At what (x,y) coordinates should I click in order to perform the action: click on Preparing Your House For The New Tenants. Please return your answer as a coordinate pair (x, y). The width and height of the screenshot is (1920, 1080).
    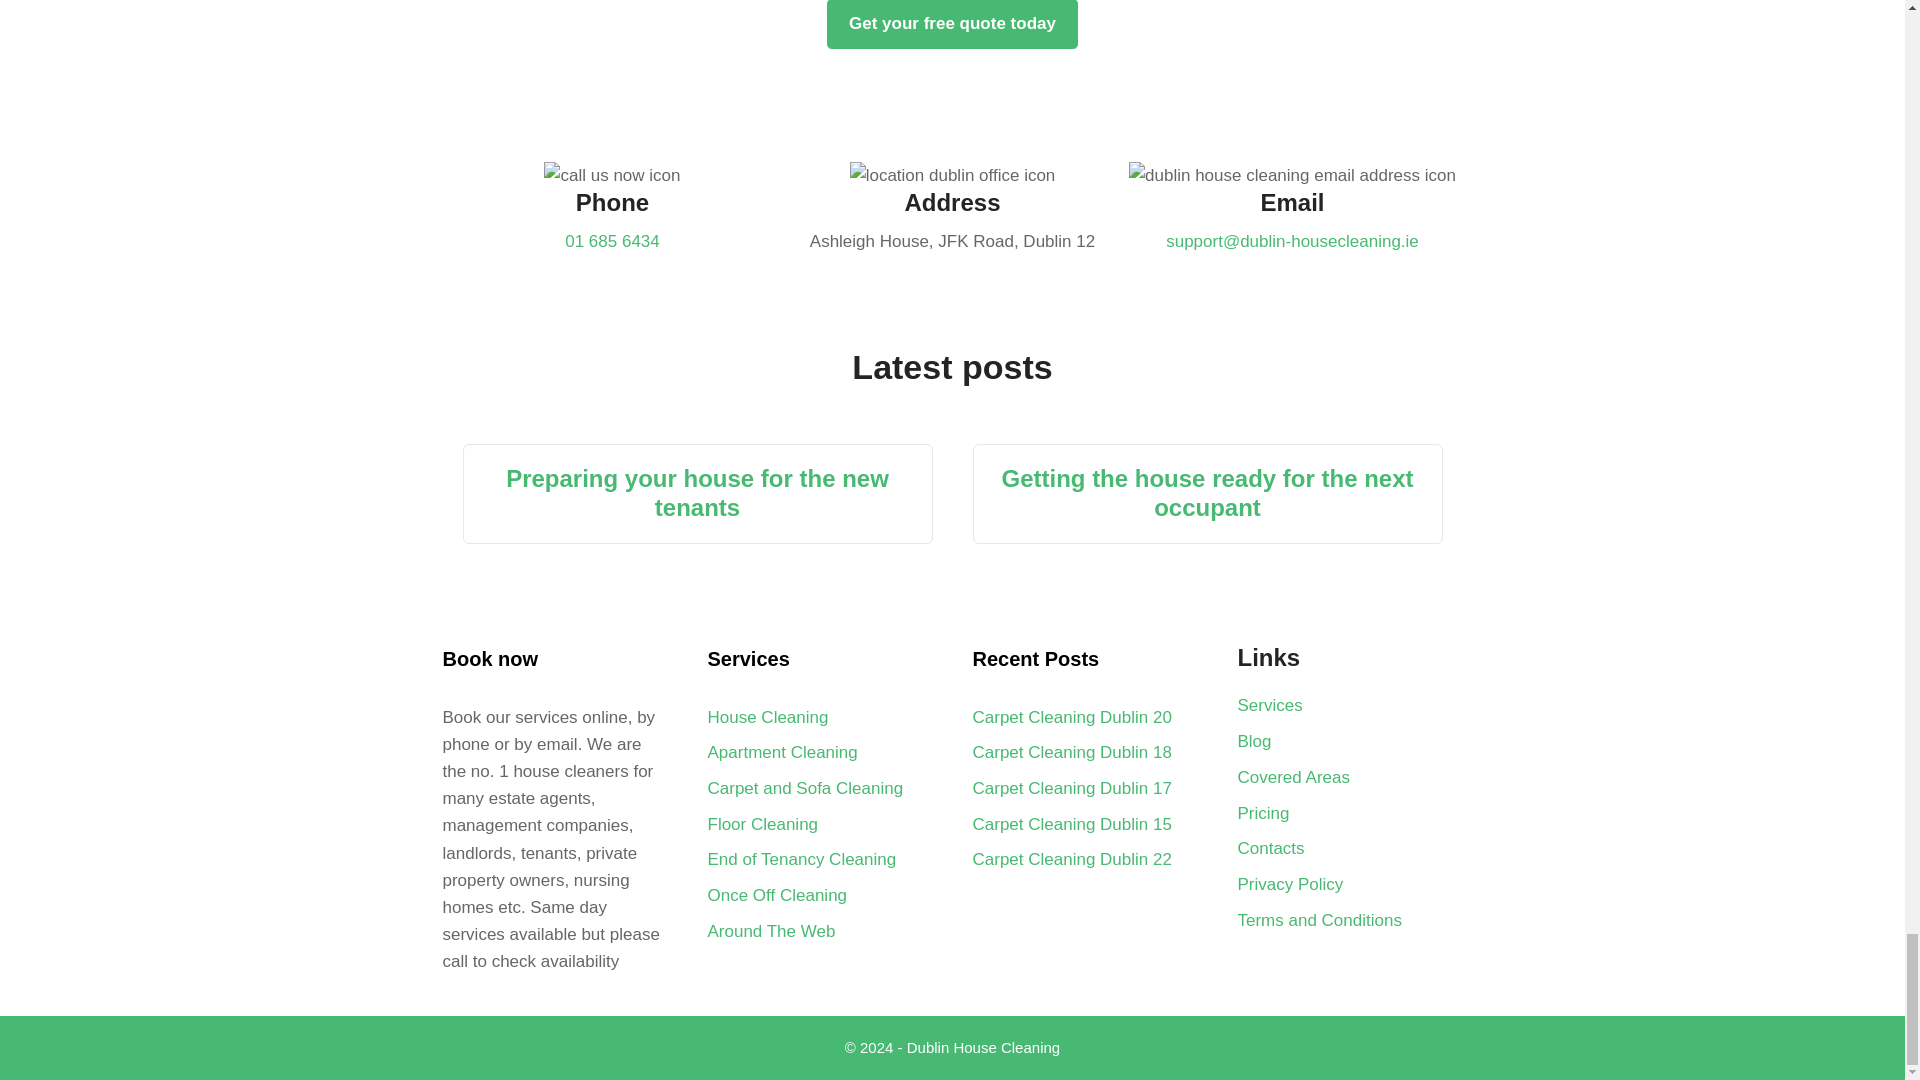
    Looking at the image, I should click on (697, 492).